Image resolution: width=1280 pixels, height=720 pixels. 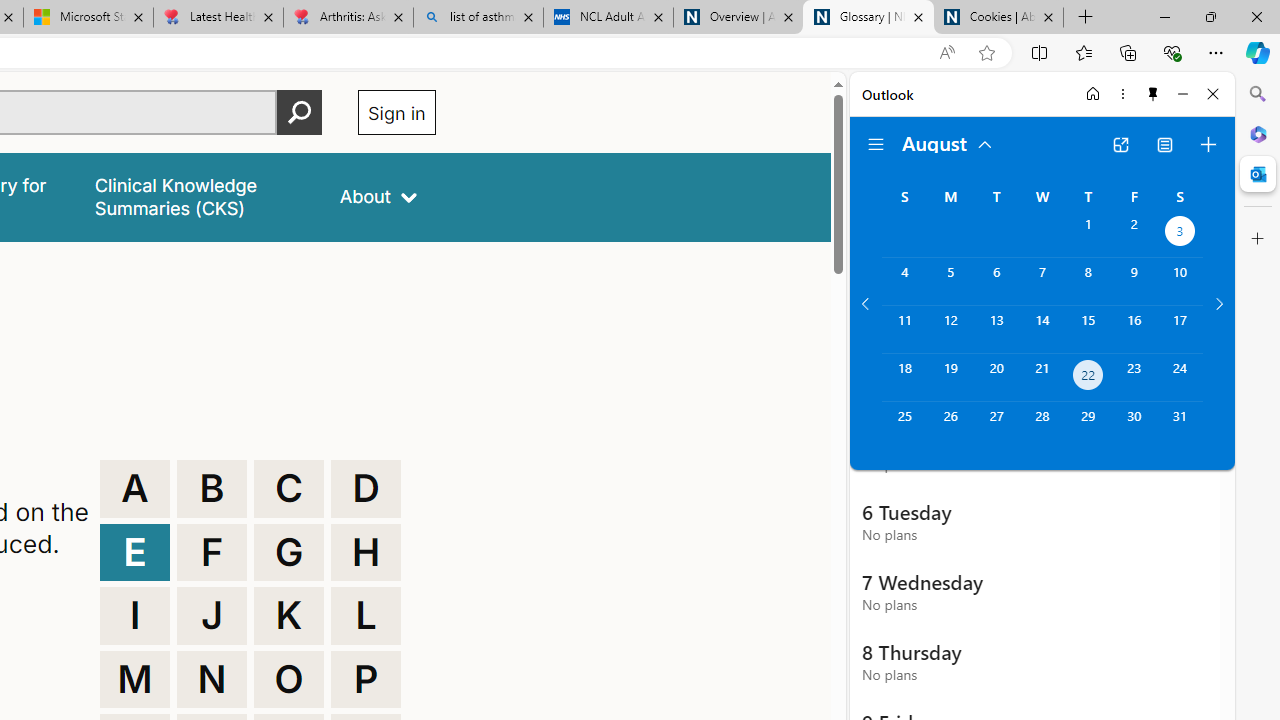 I want to click on Copilot (Ctrl+Shift+.), so click(x=1258, y=52).